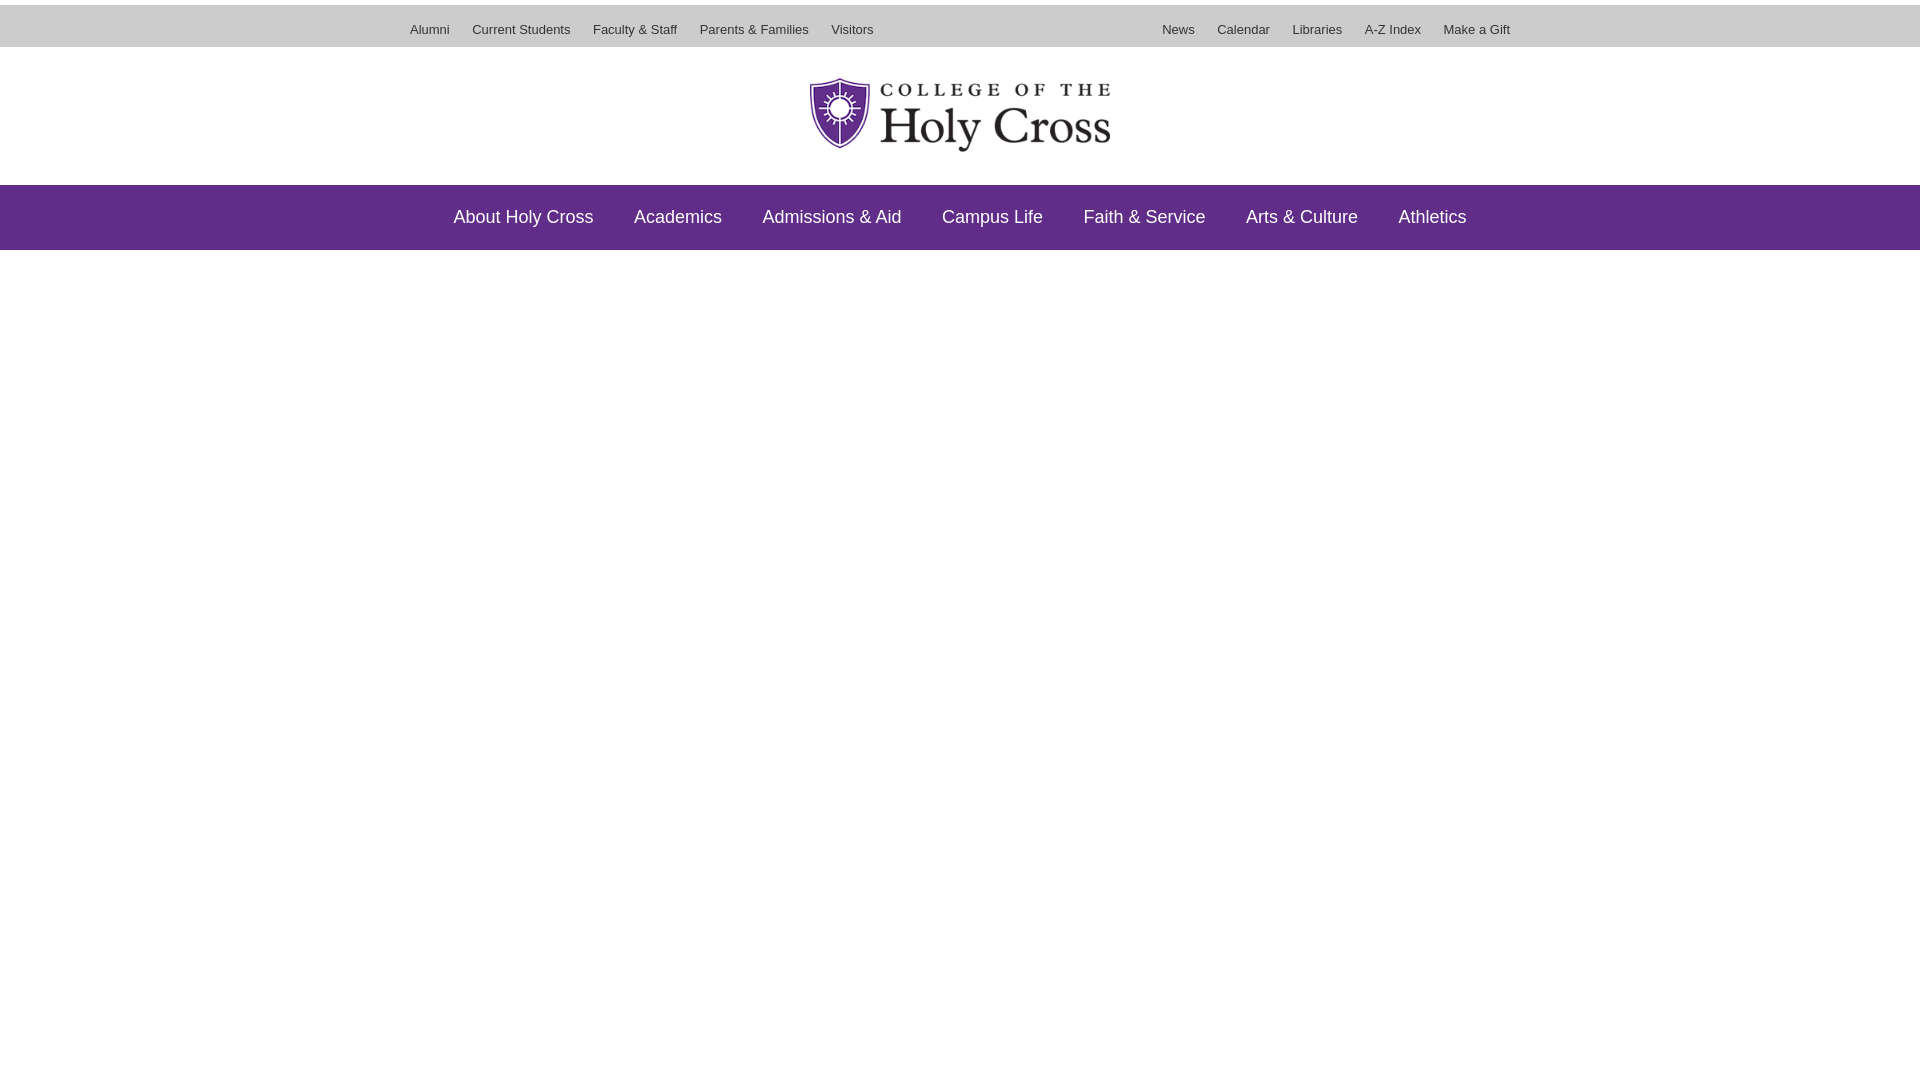  Describe the element at coordinates (1392, 36) in the screenshot. I see `A-Z Index` at that location.